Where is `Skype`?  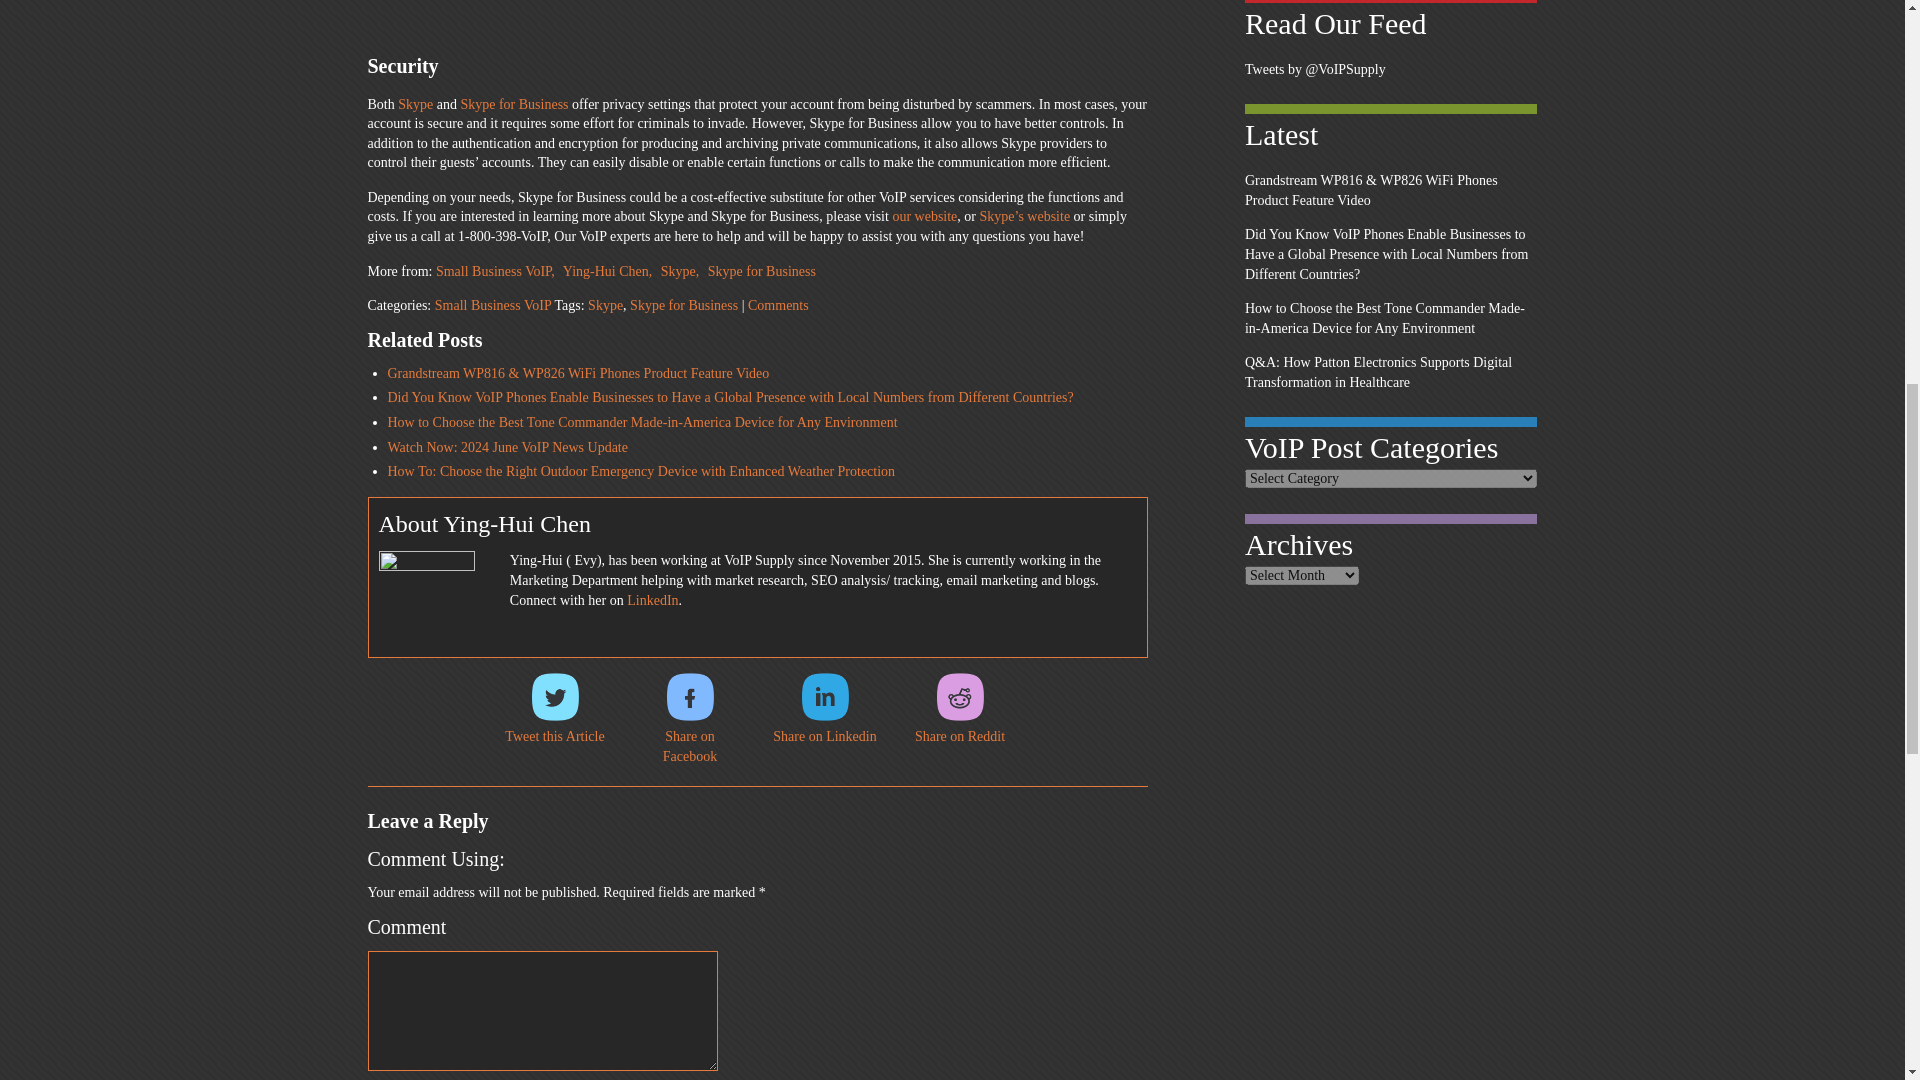
Skype is located at coordinates (415, 104).